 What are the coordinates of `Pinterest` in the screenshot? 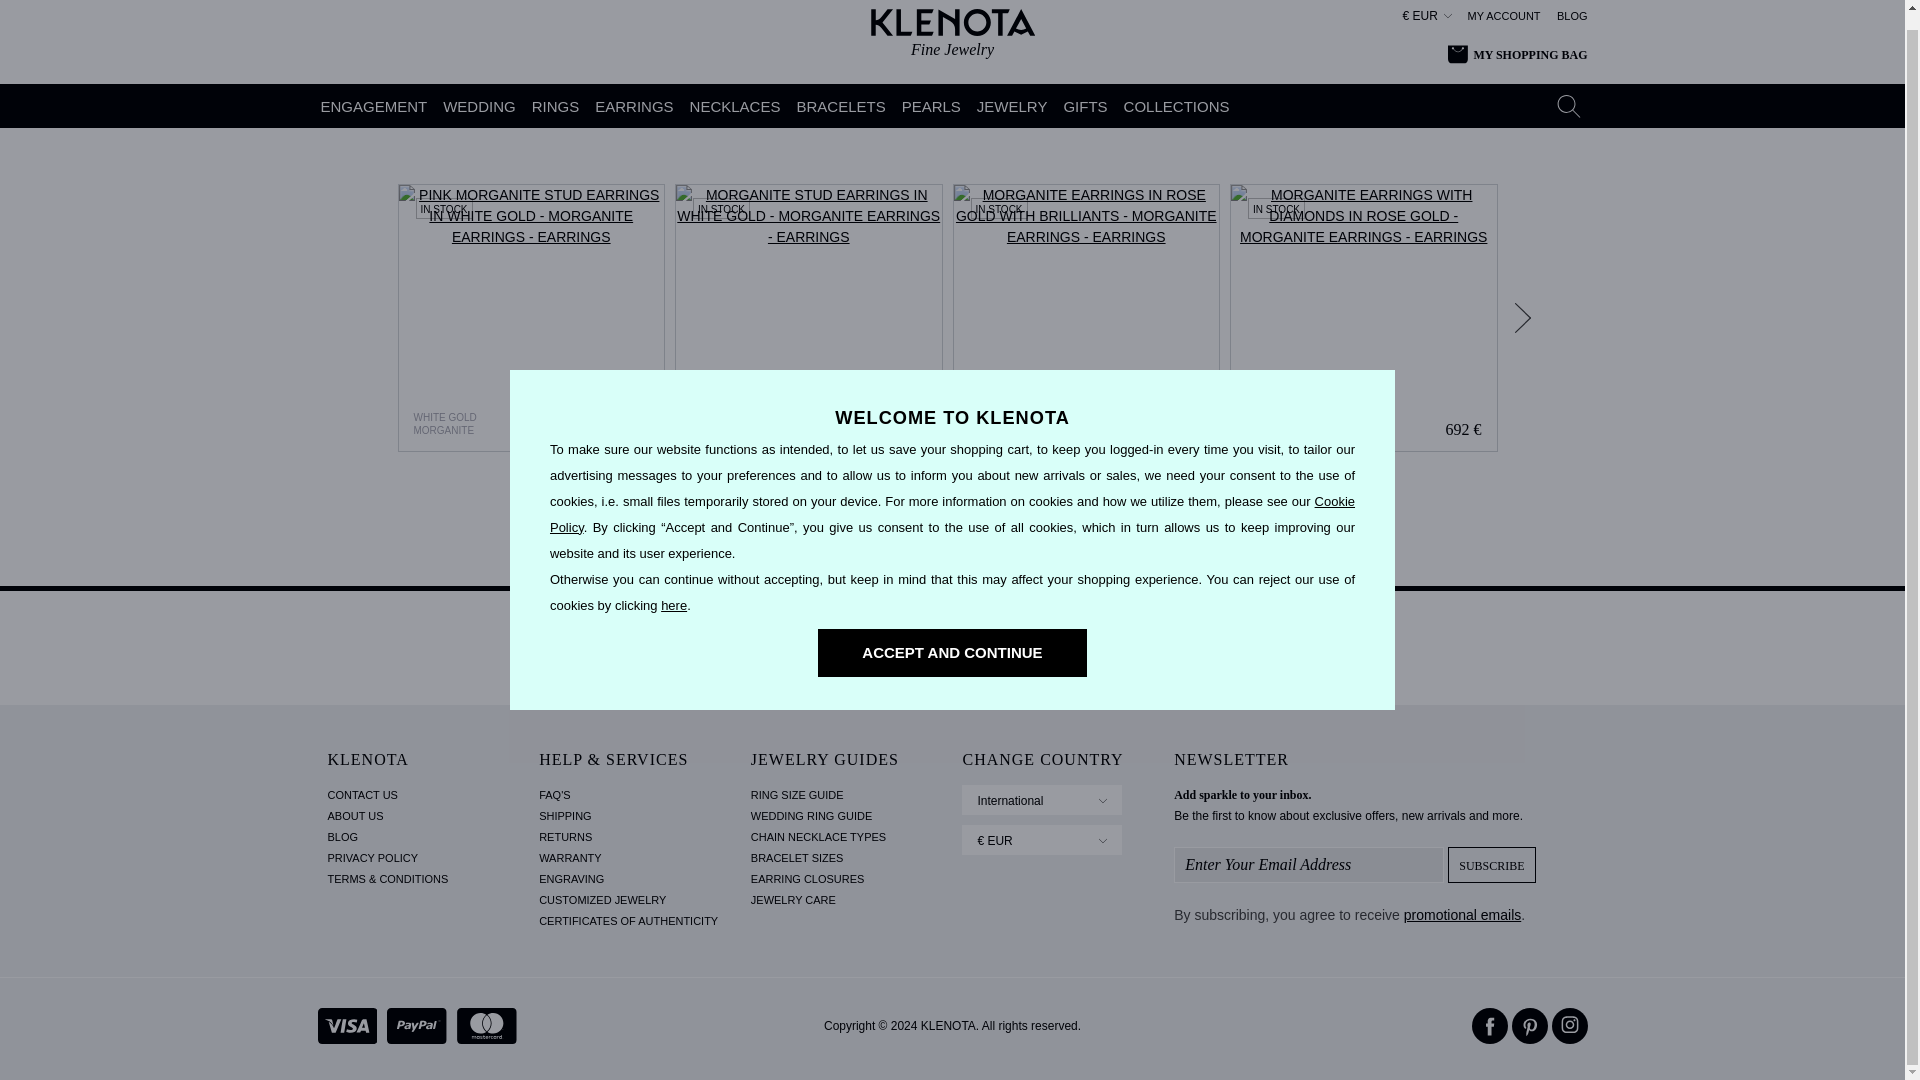 It's located at (1530, 1026).